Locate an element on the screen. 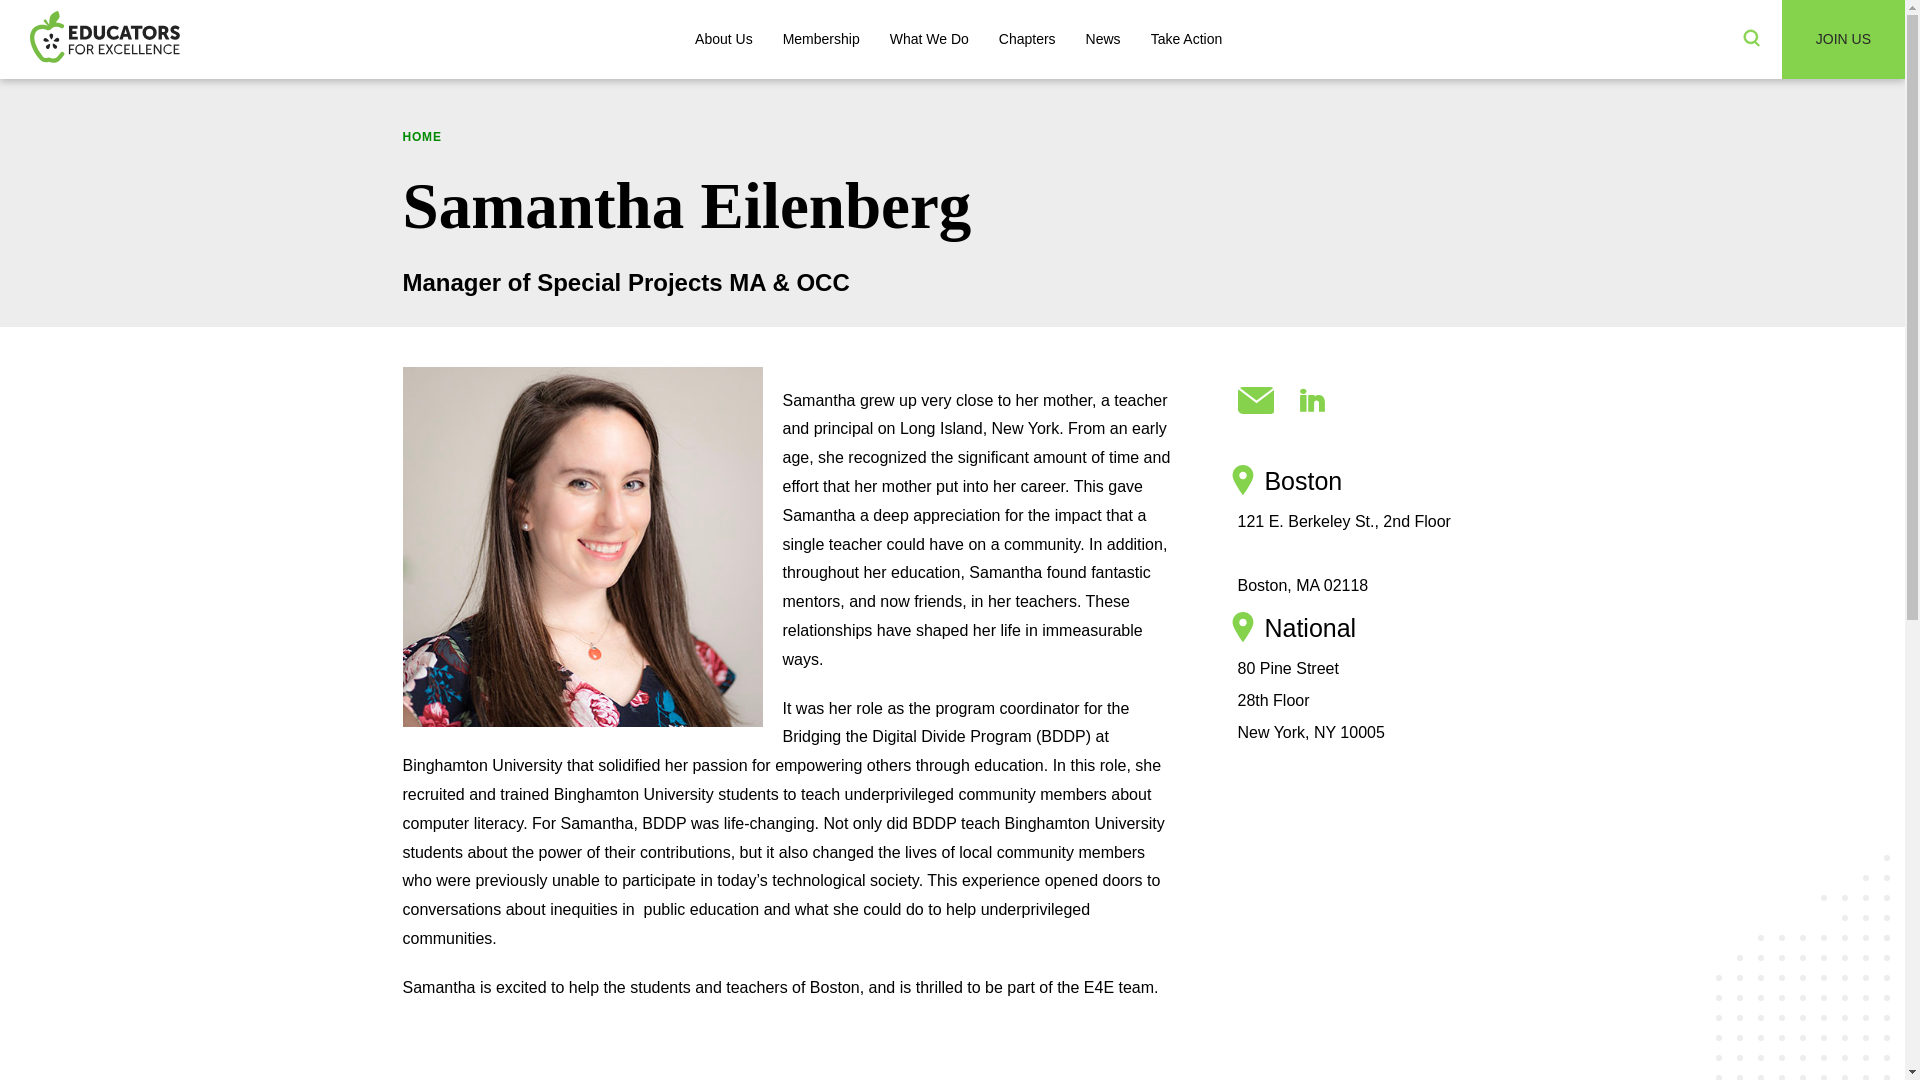 The width and height of the screenshot is (1920, 1080). What We Do is located at coordinates (930, 39).